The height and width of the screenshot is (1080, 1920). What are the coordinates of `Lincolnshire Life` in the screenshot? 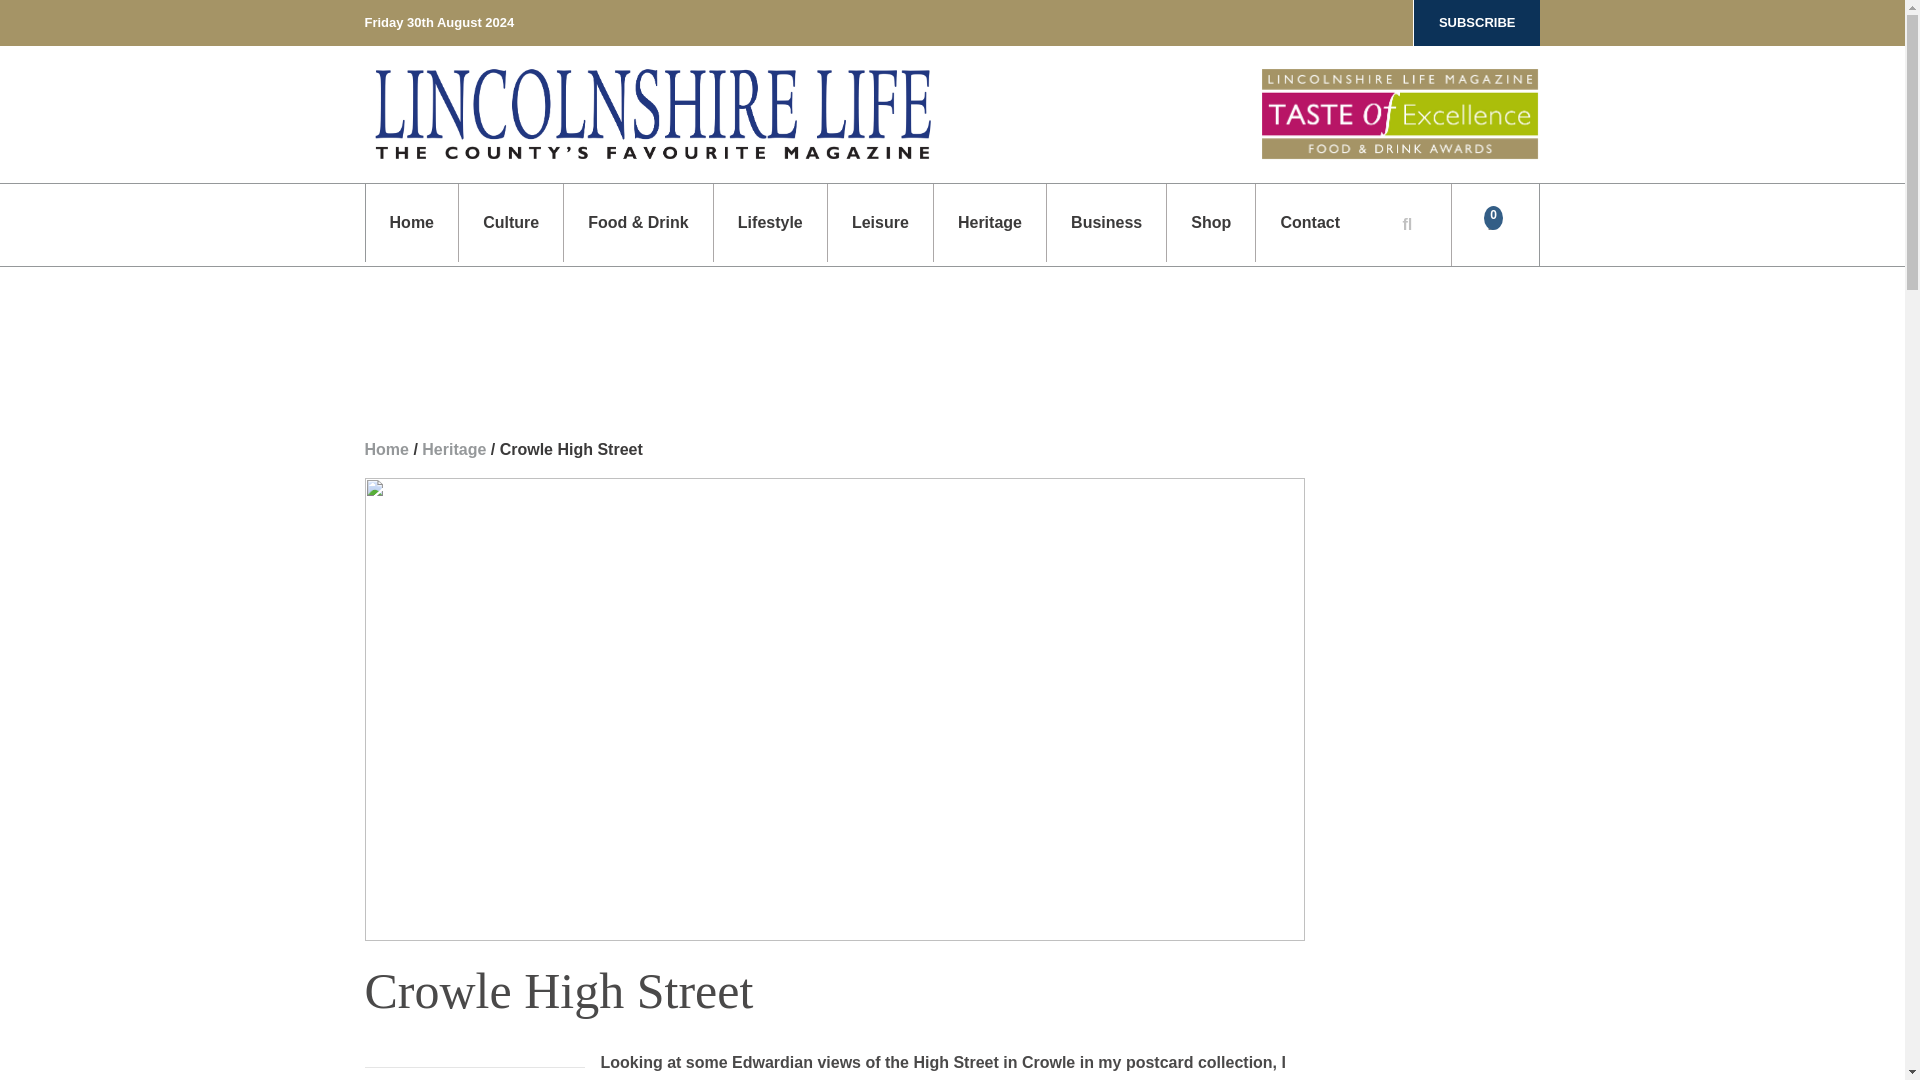 It's located at (652, 113).